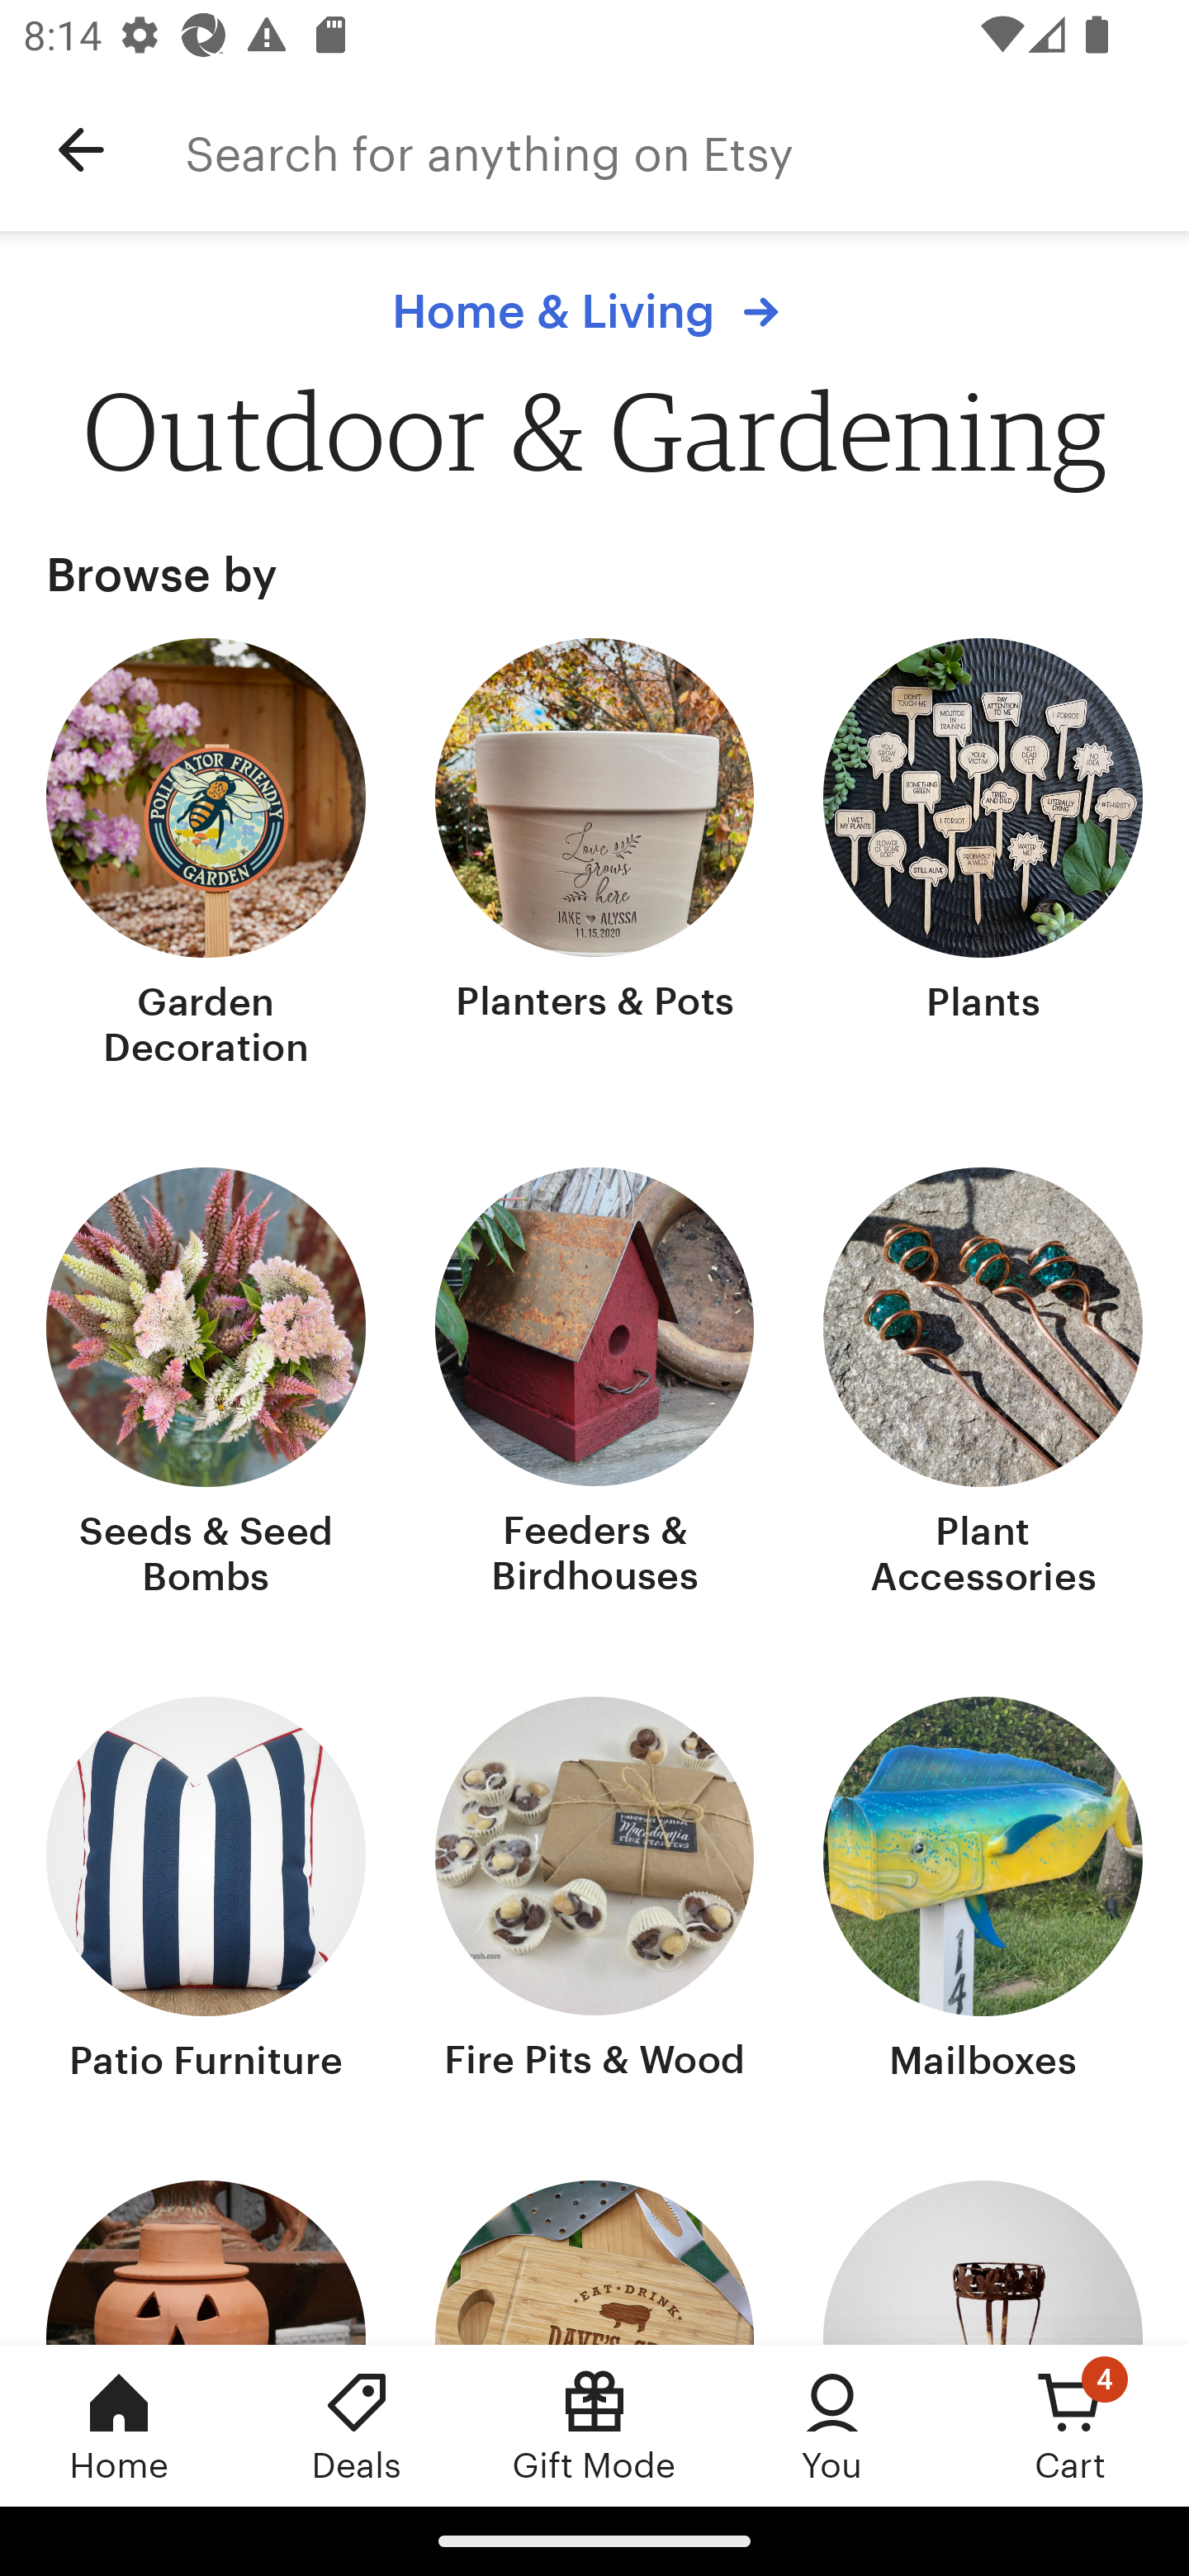  What do you see at coordinates (594, 574) in the screenshot?
I see `Browse by` at bounding box center [594, 574].